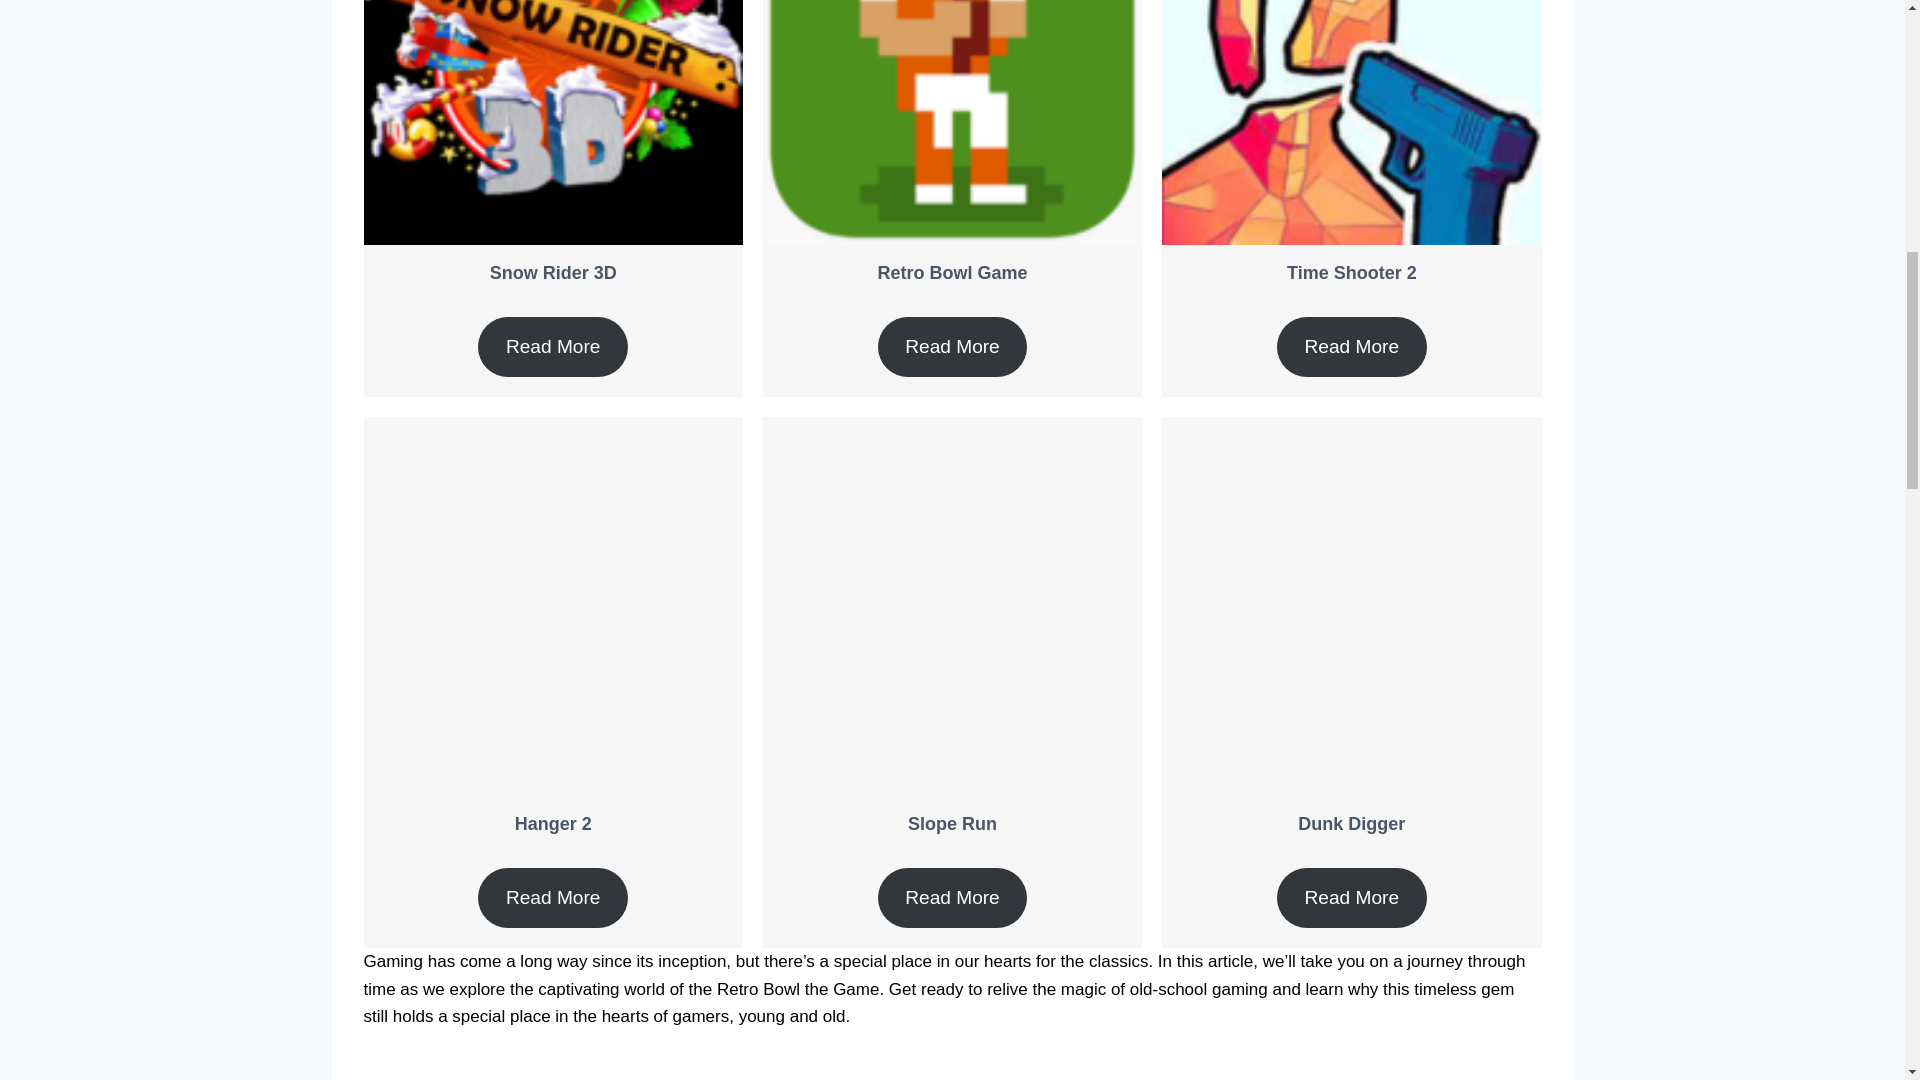  I want to click on Read More, so click(552, 346).